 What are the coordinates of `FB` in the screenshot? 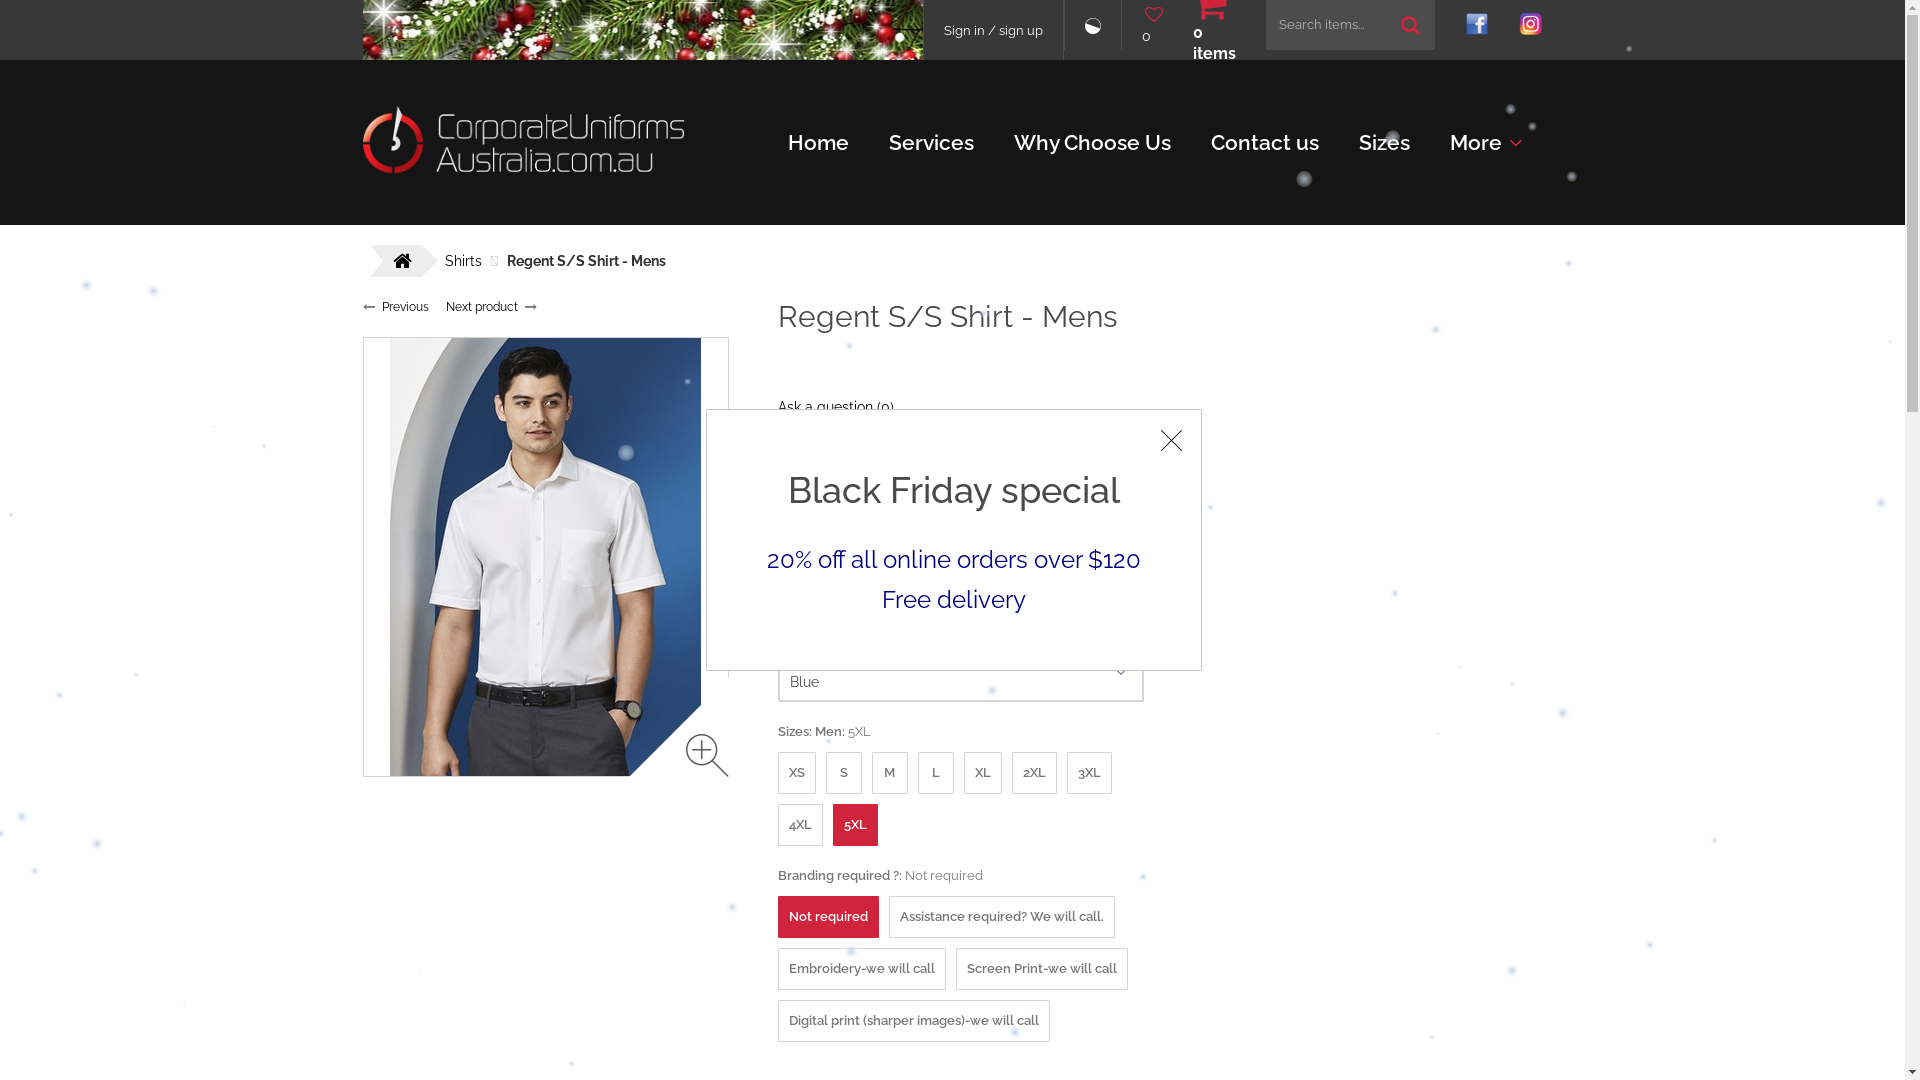 It's located at (786, 513).